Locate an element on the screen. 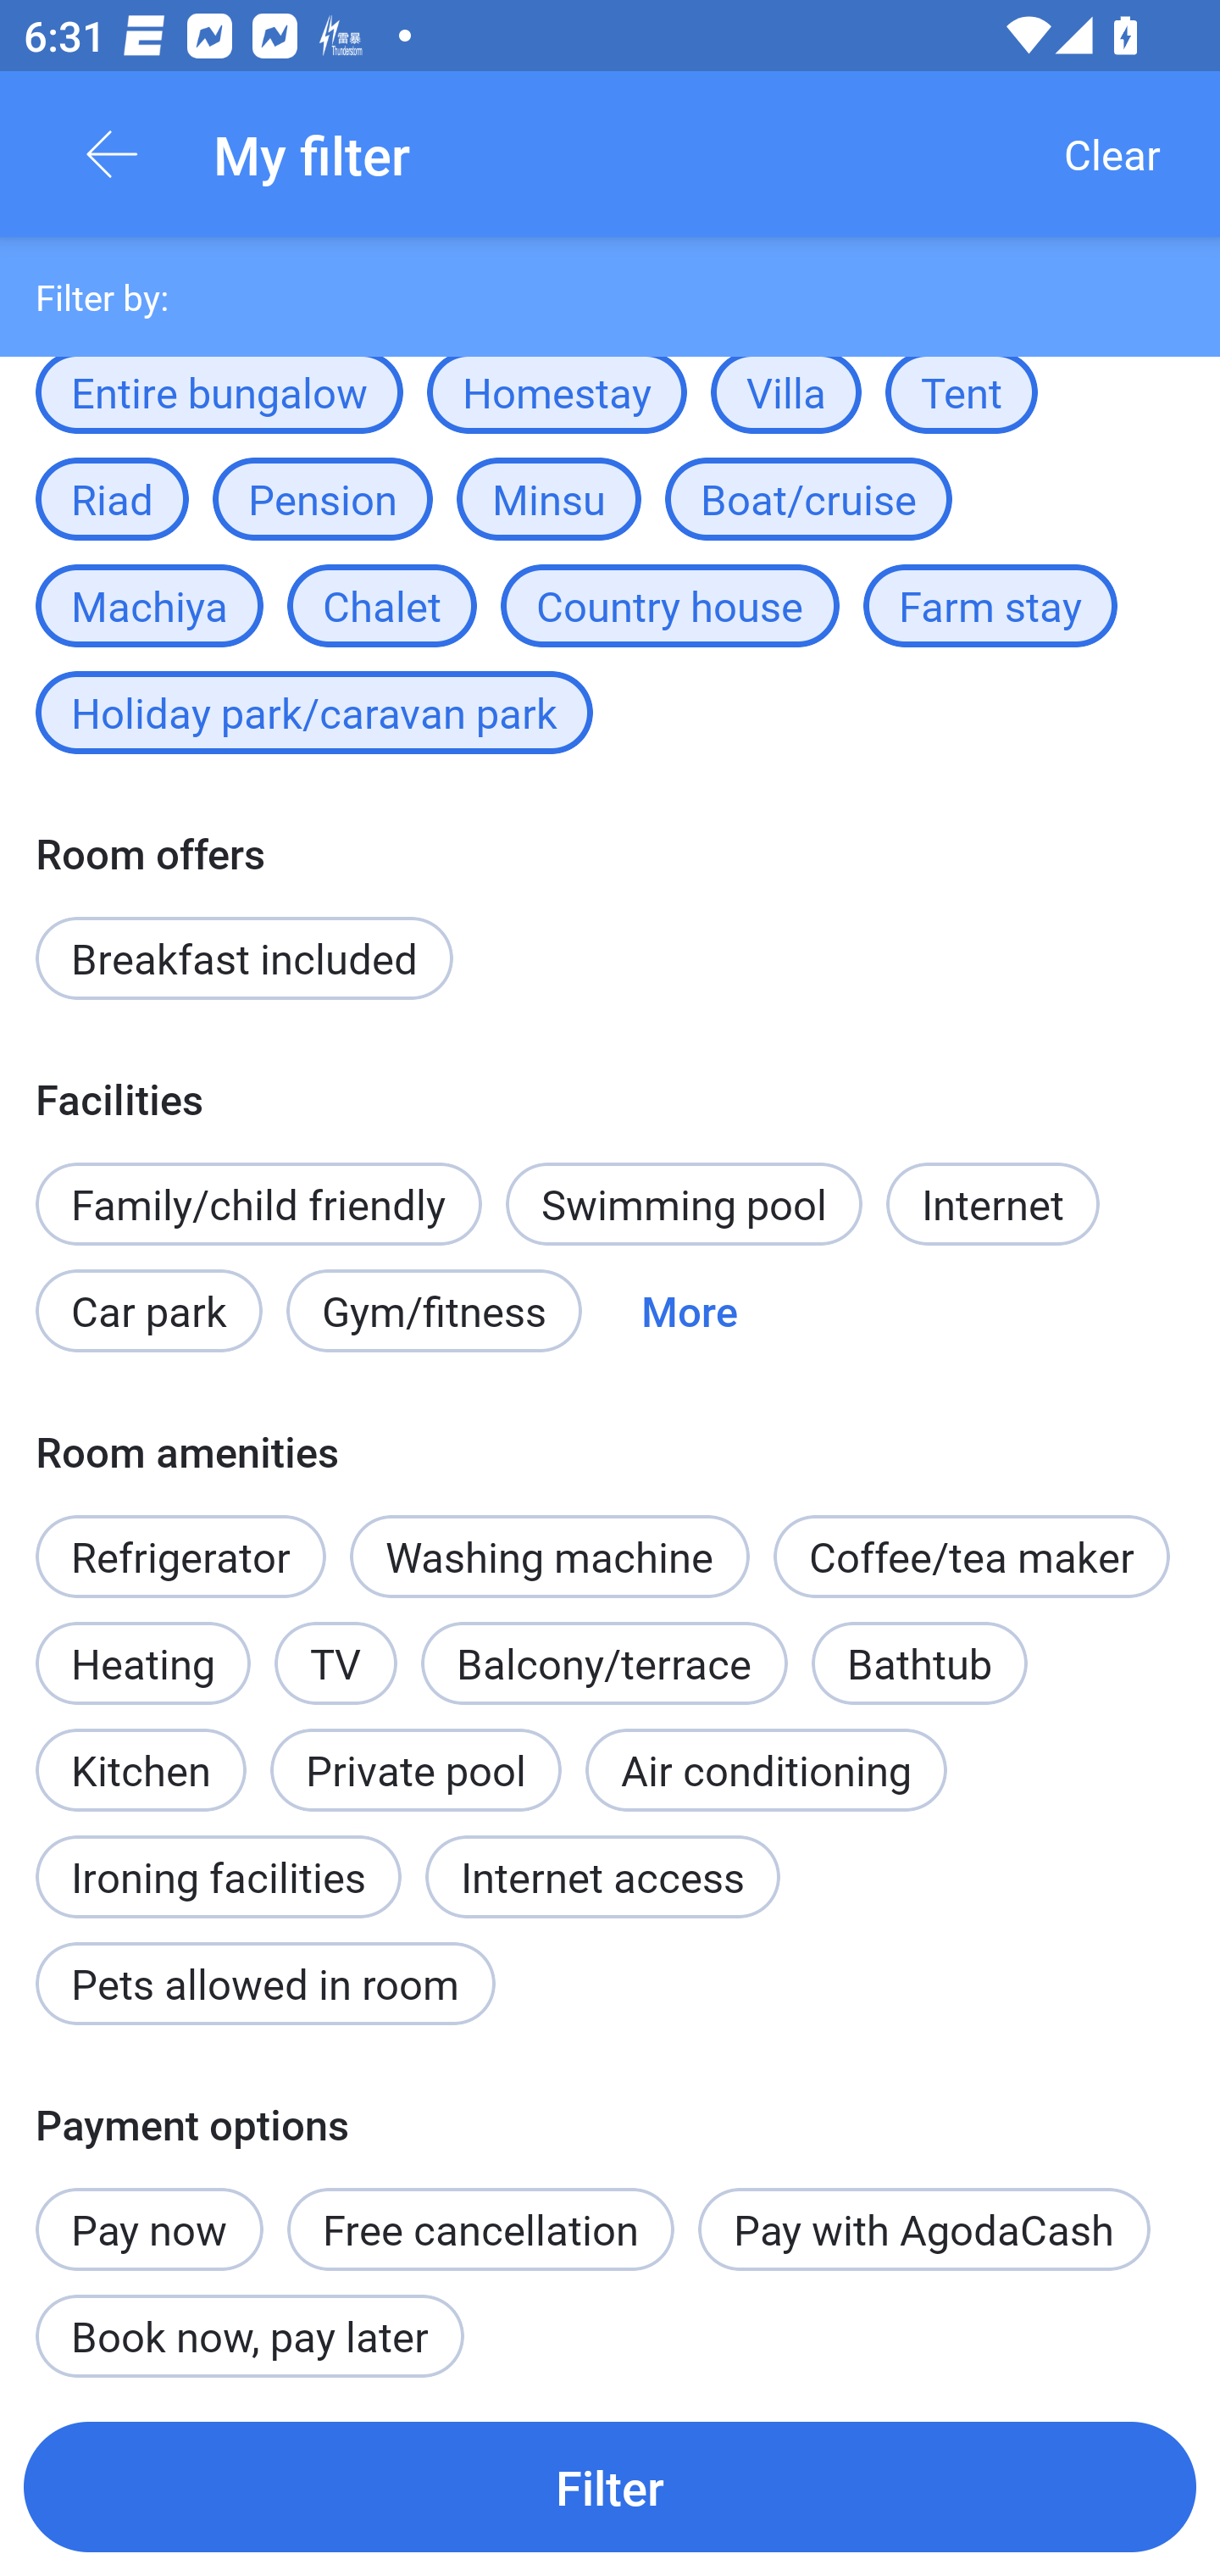  Free cancellation is located at coordinates (480, 2229).